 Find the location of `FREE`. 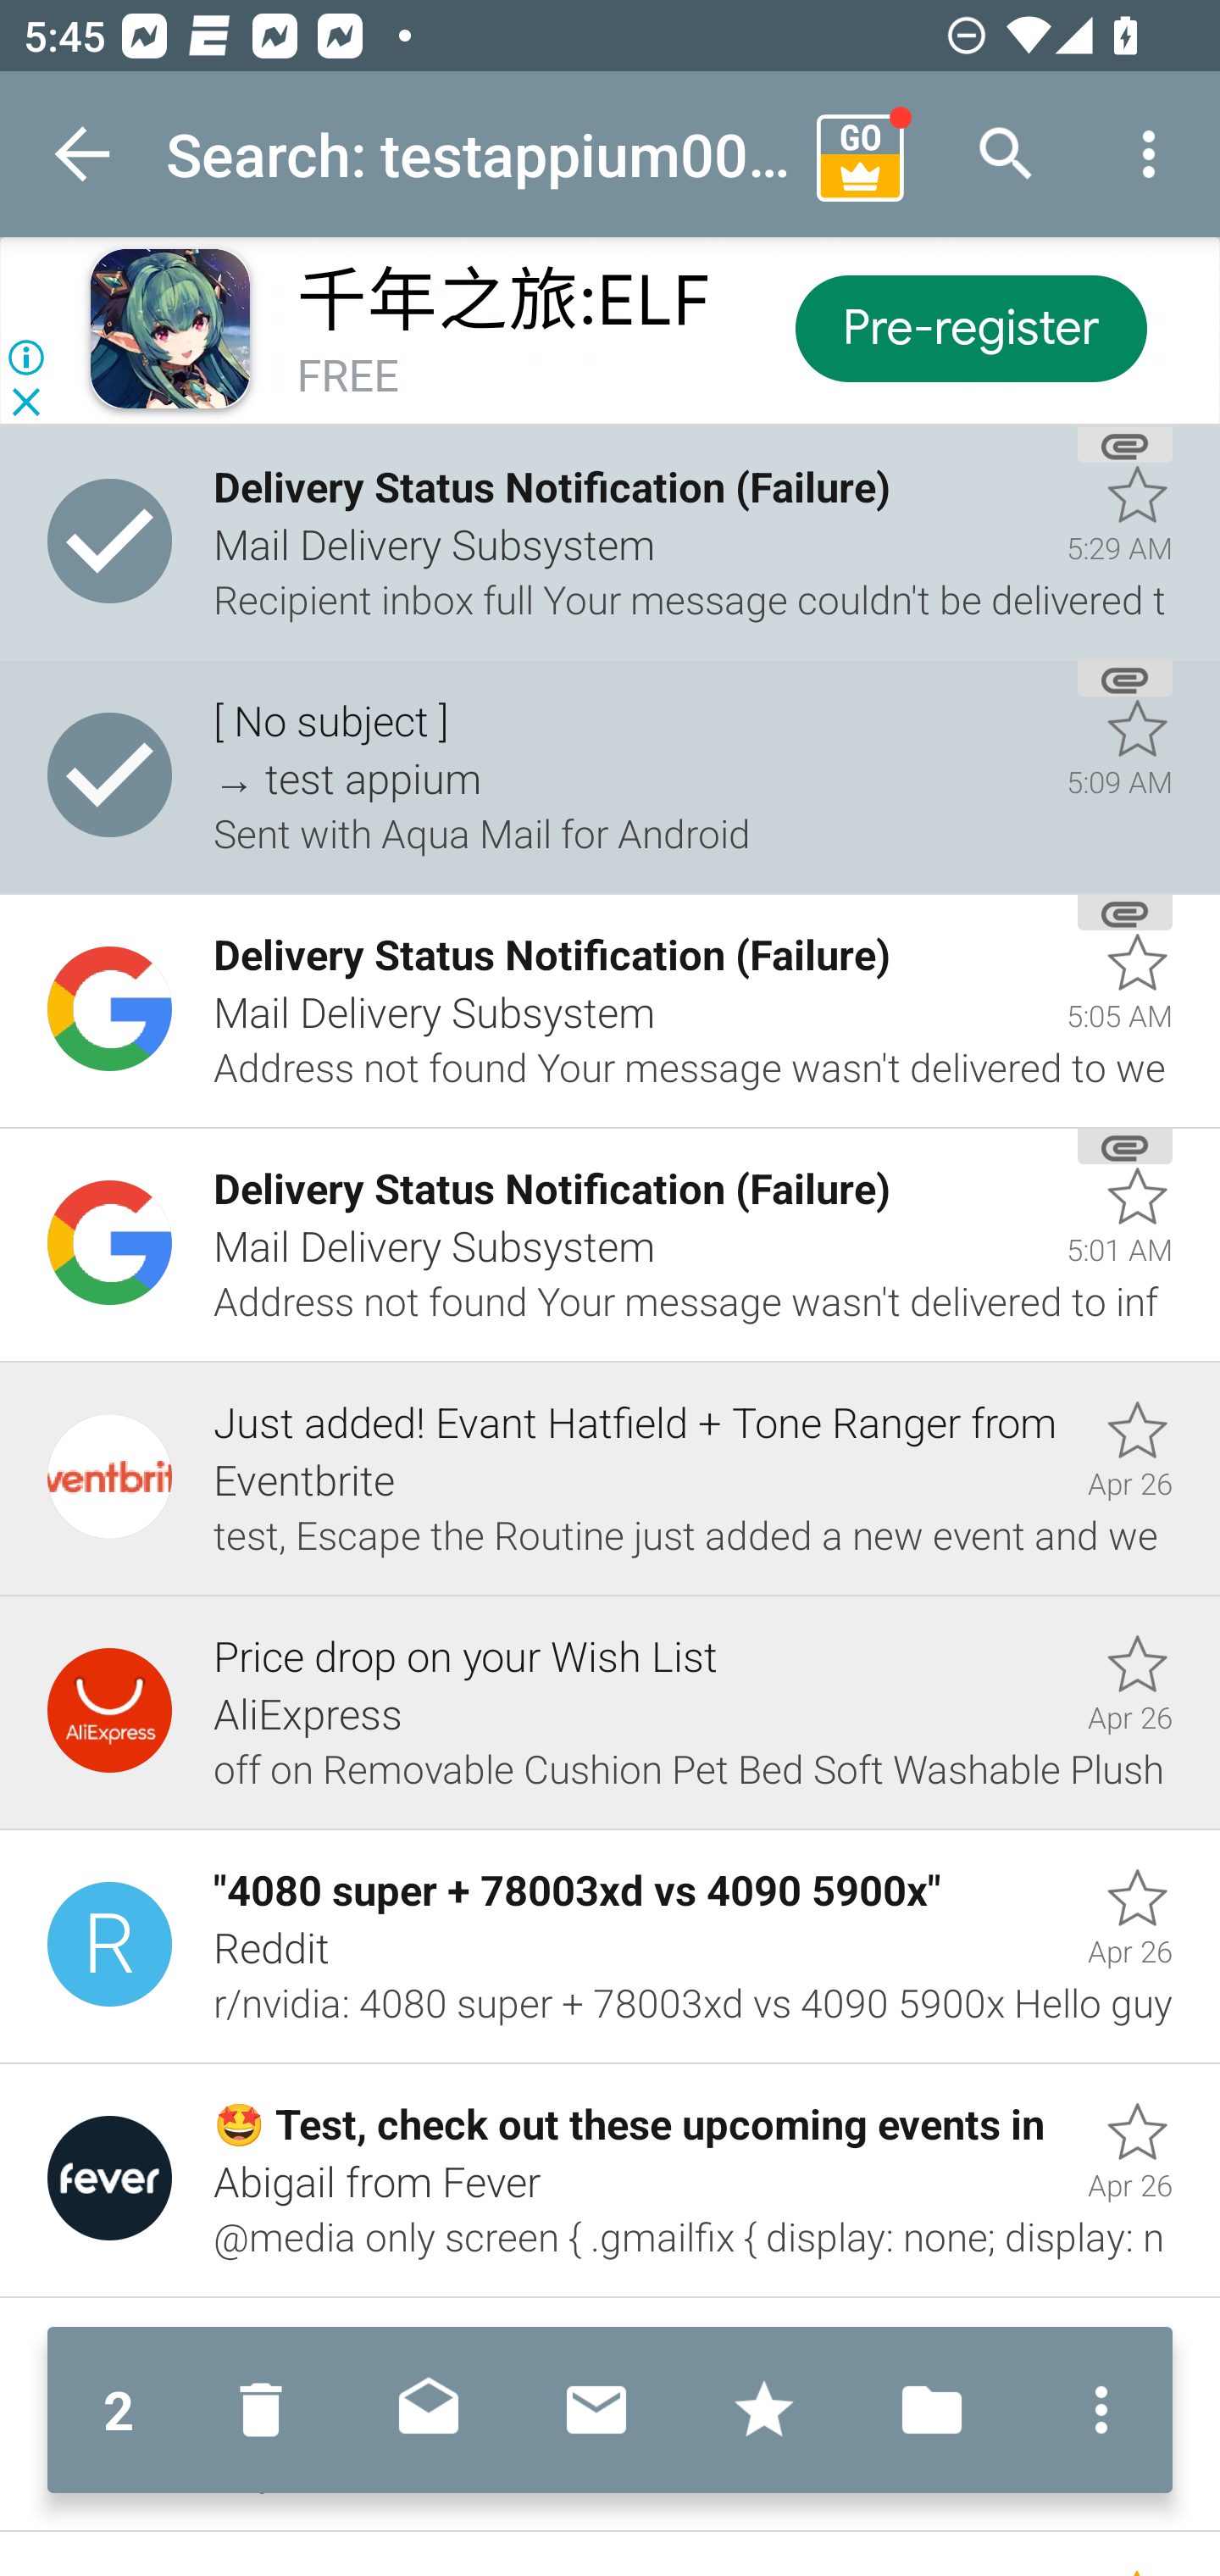

FREE is located at coordinates (347, 378).